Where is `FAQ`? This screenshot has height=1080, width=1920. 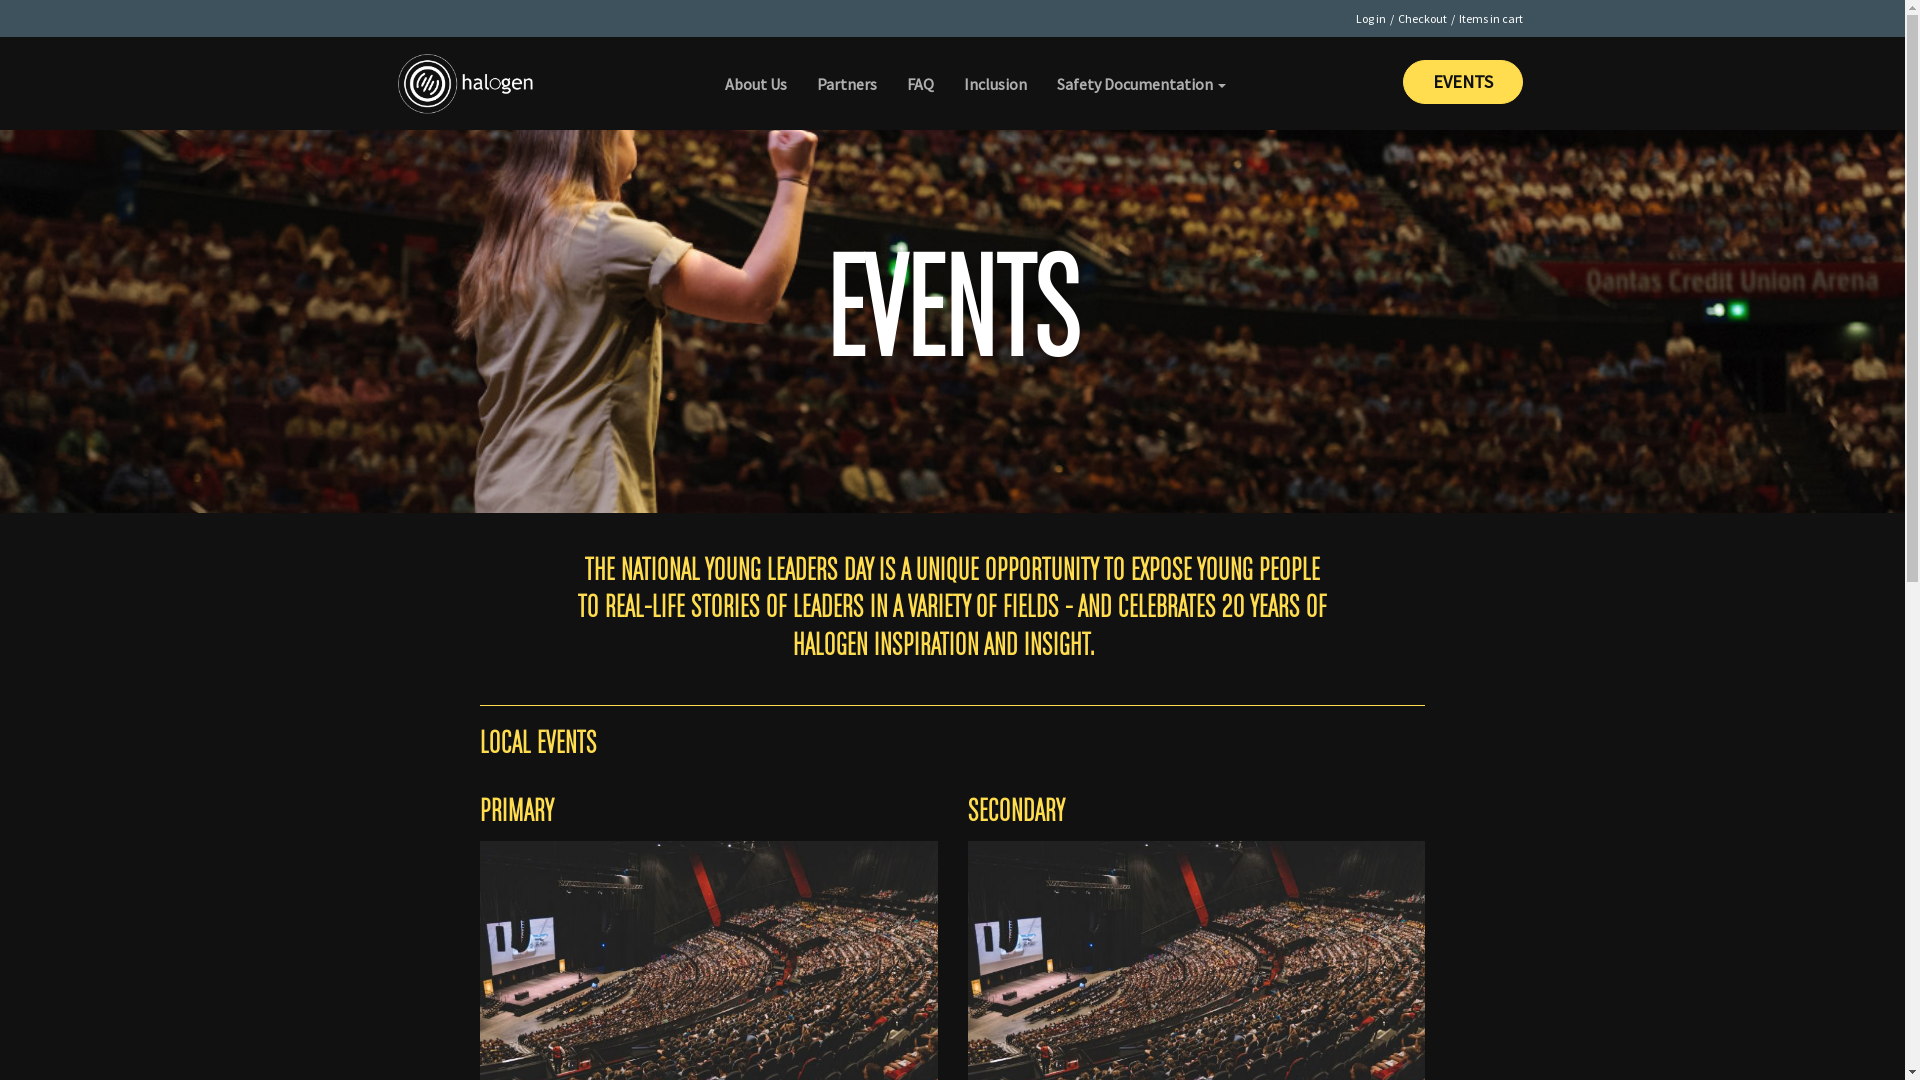 FAQ is located at coordinates (920, 70).